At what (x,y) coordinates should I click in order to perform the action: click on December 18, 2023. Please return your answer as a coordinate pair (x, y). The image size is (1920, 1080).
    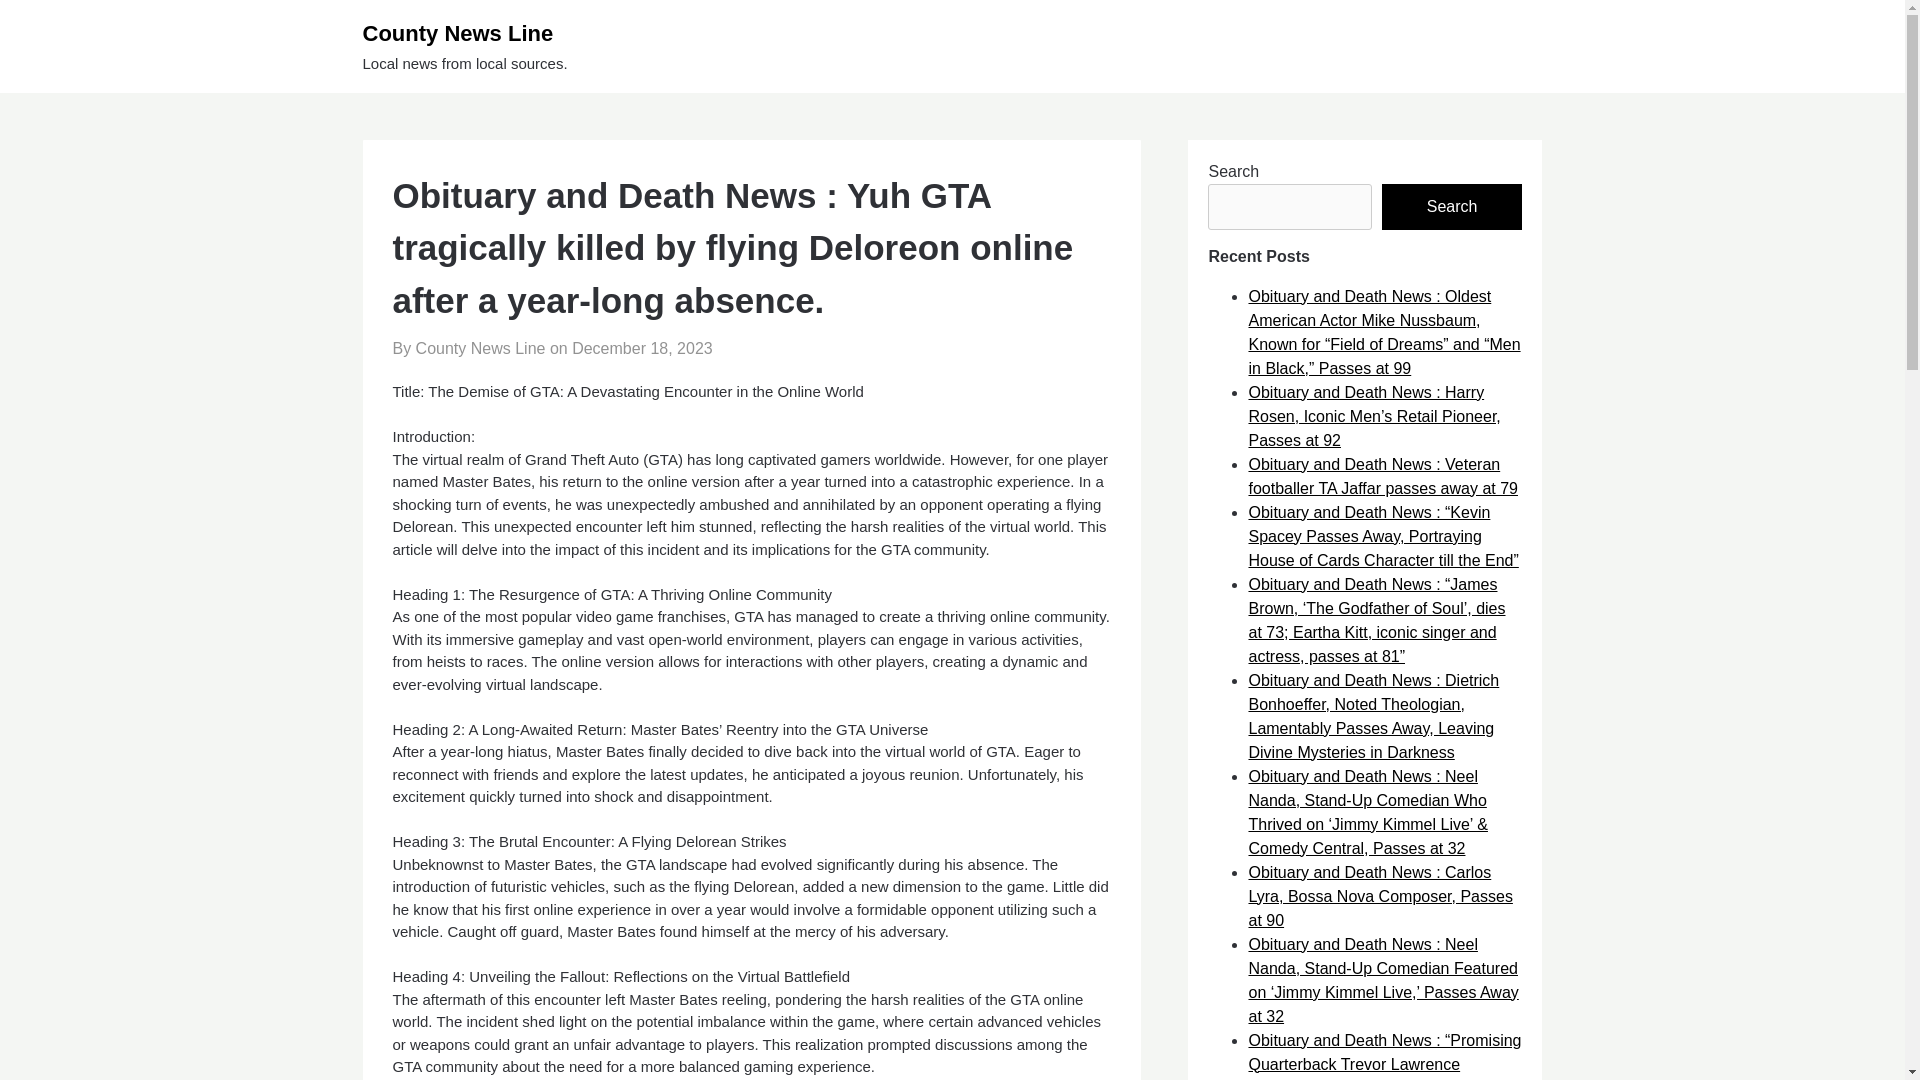
    Looking at the image, I should click on (642, 348).